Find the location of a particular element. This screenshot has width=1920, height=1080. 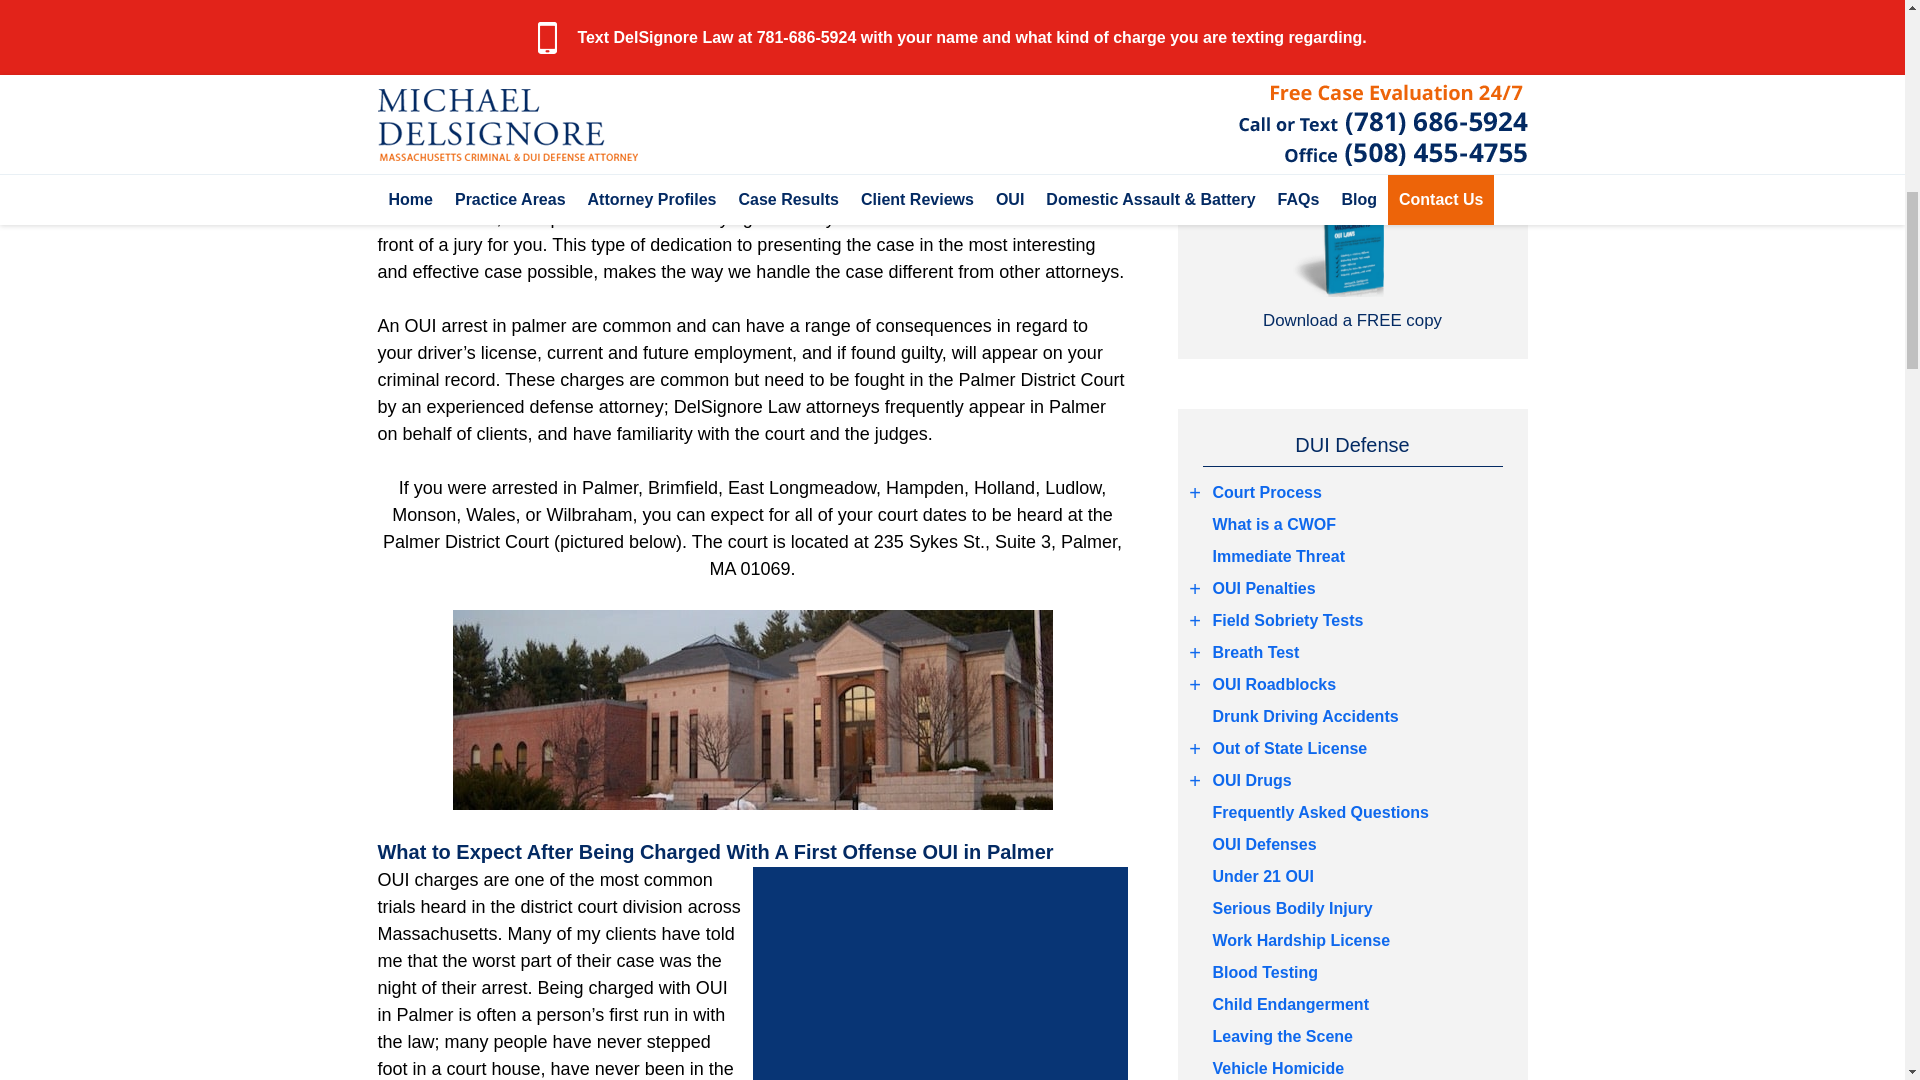

See More is located at coordinates (1196, 653).